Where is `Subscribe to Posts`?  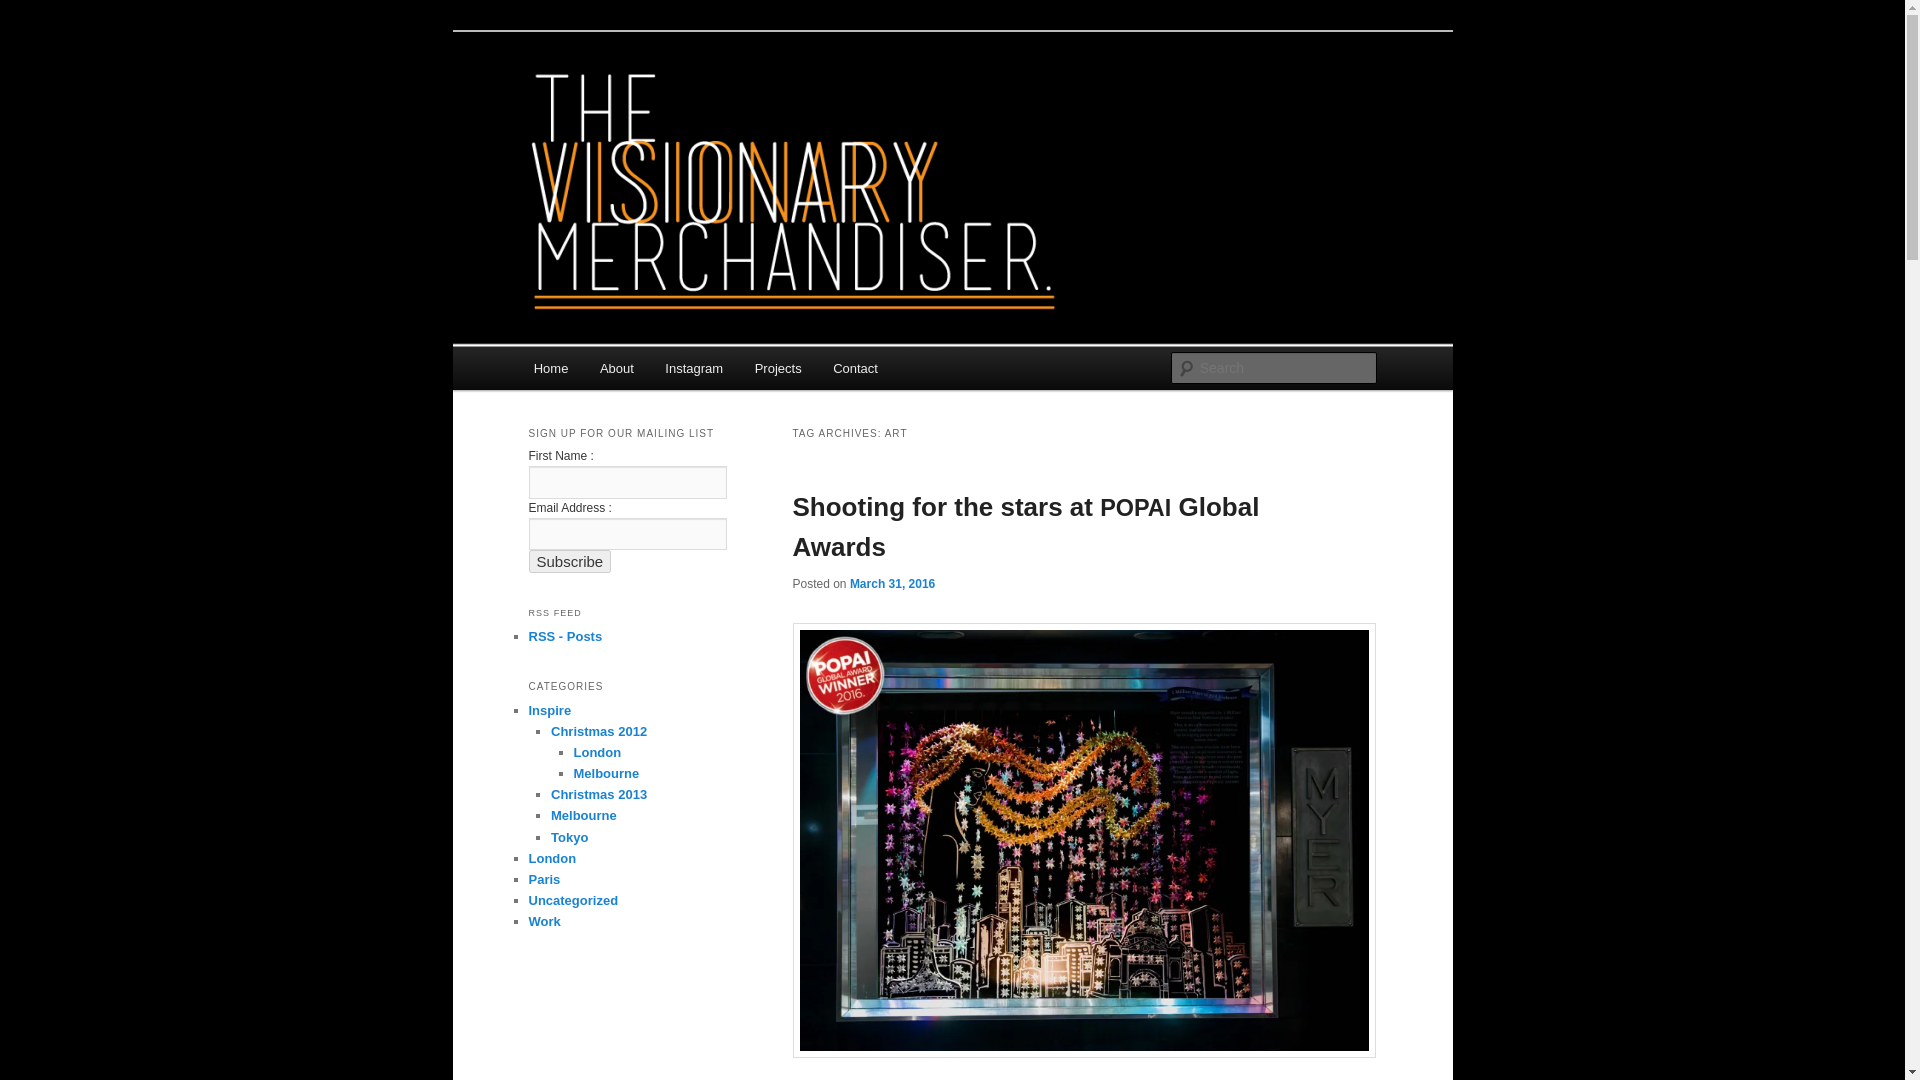 Subscribe to Posts is located at coordinates (565, 636).